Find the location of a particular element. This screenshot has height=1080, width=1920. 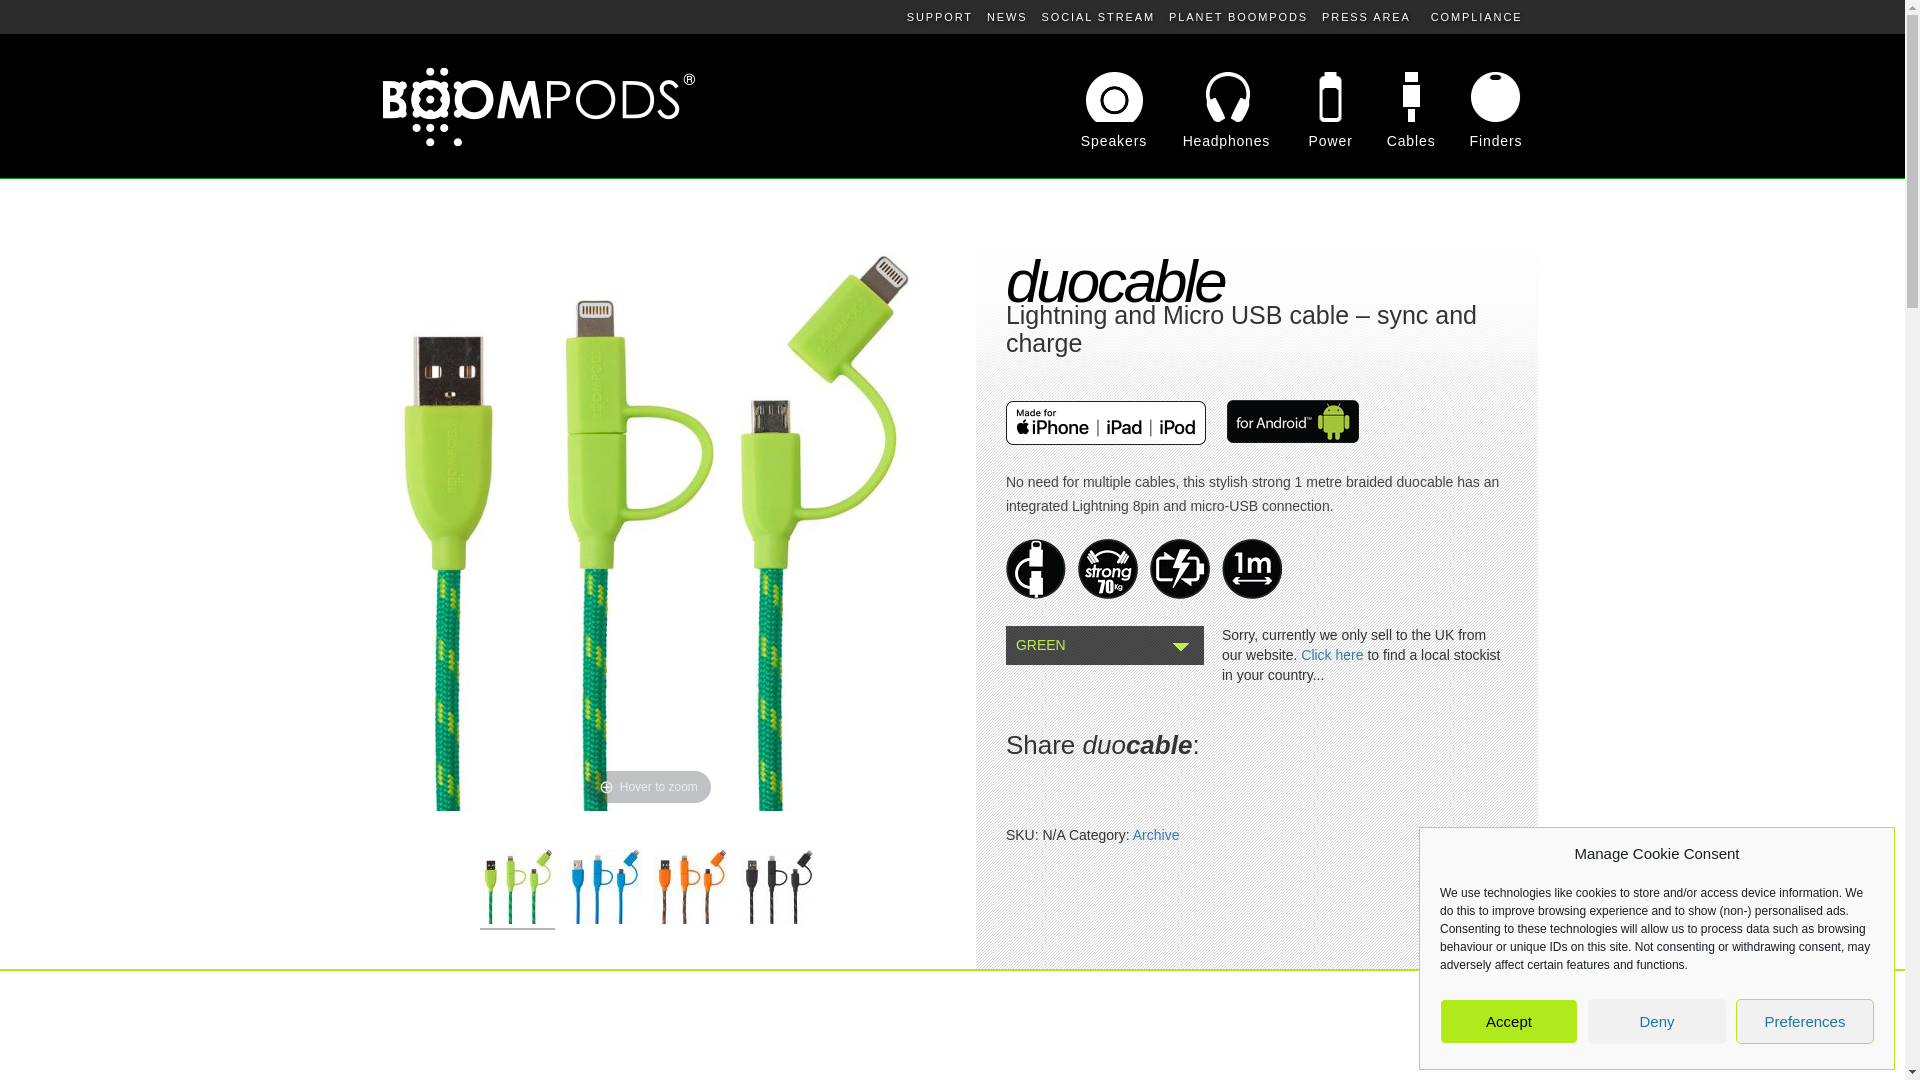

Compliance is located at coordinates (1476, 16).